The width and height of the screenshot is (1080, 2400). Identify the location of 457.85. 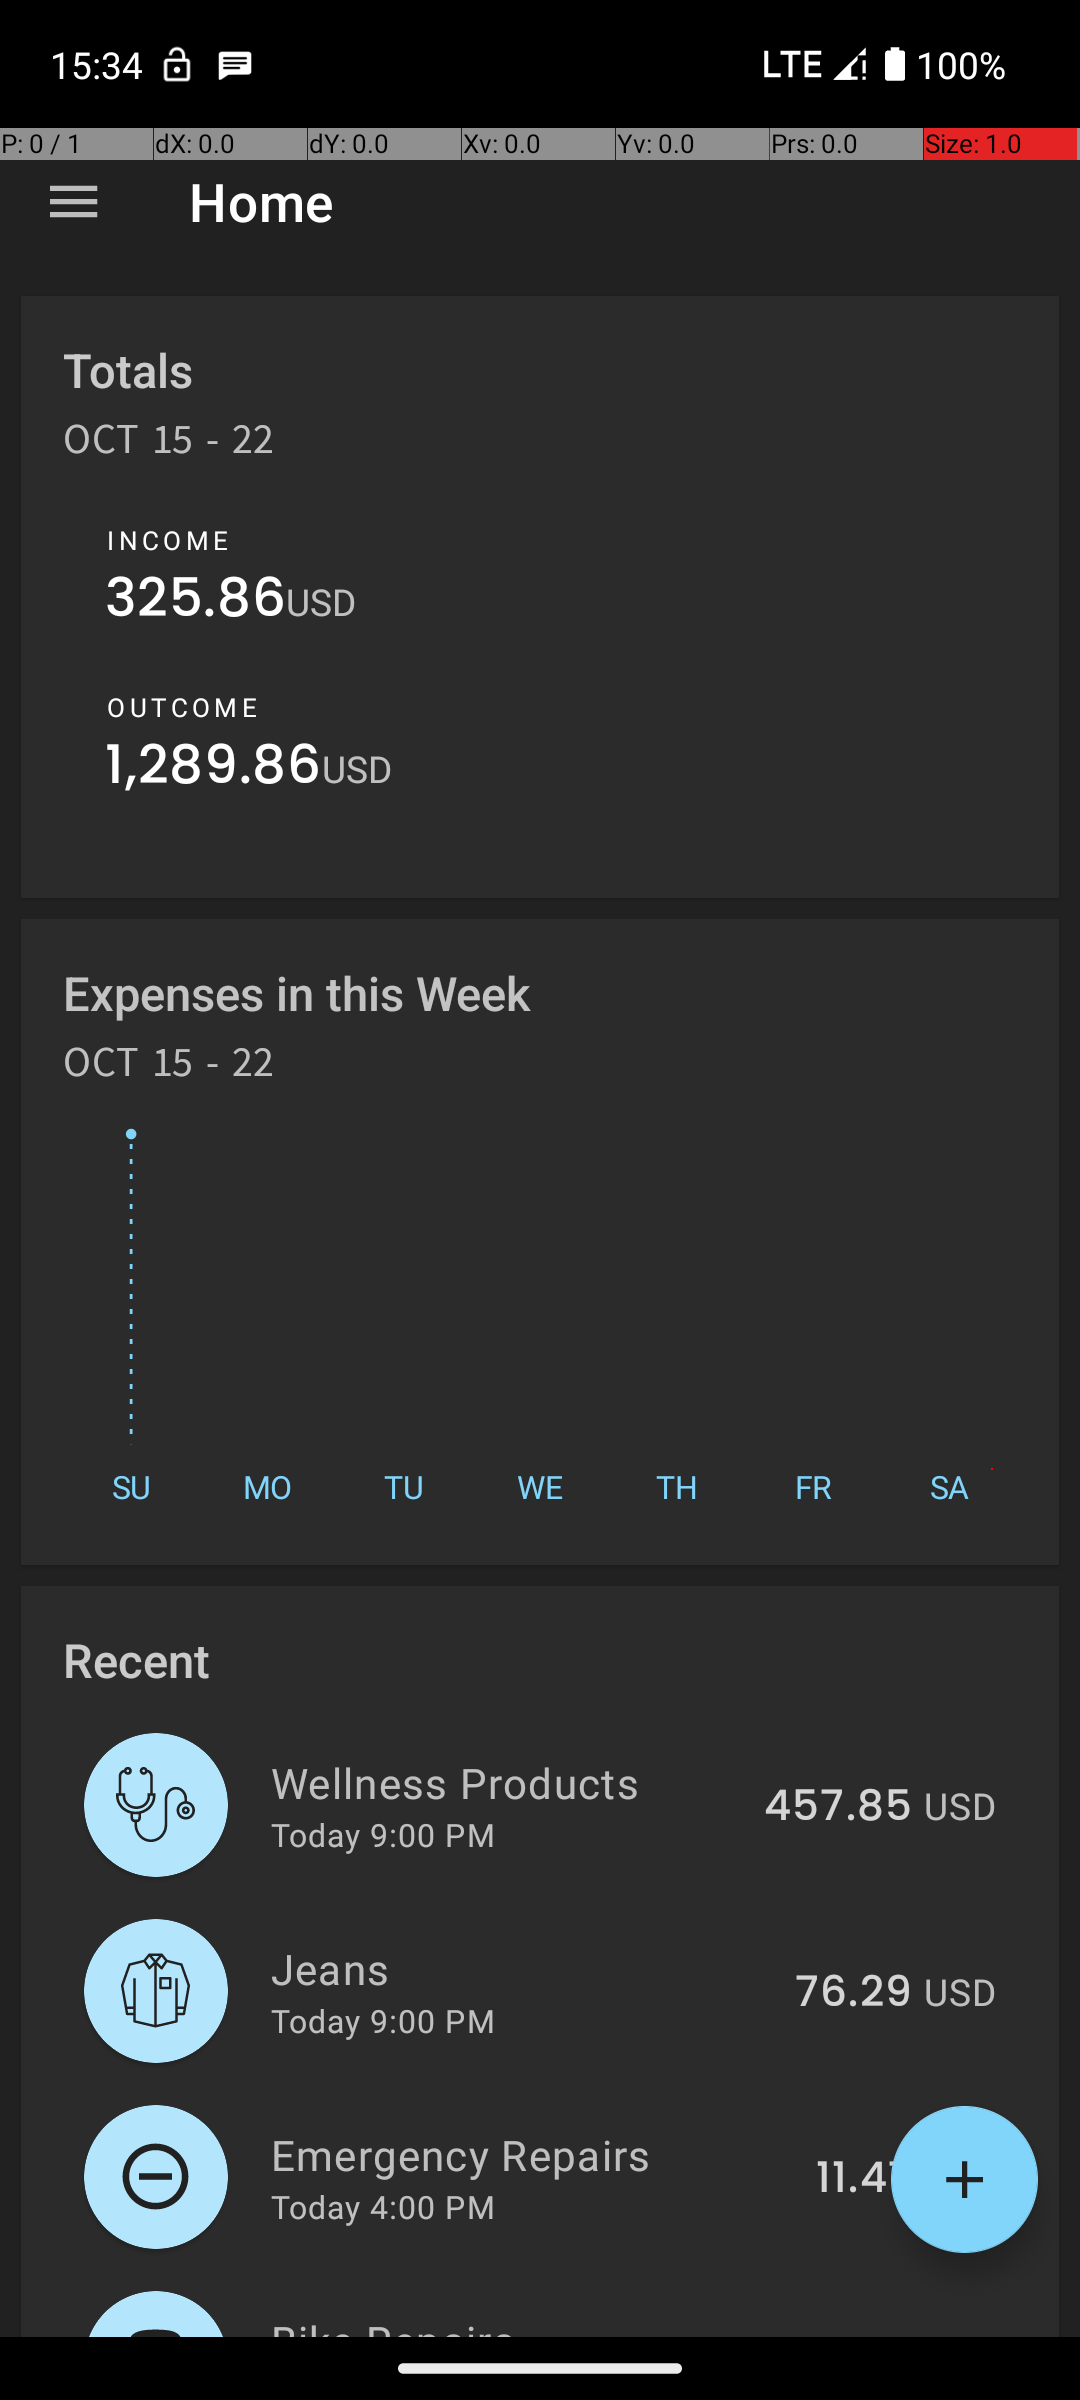
(838, 1807).